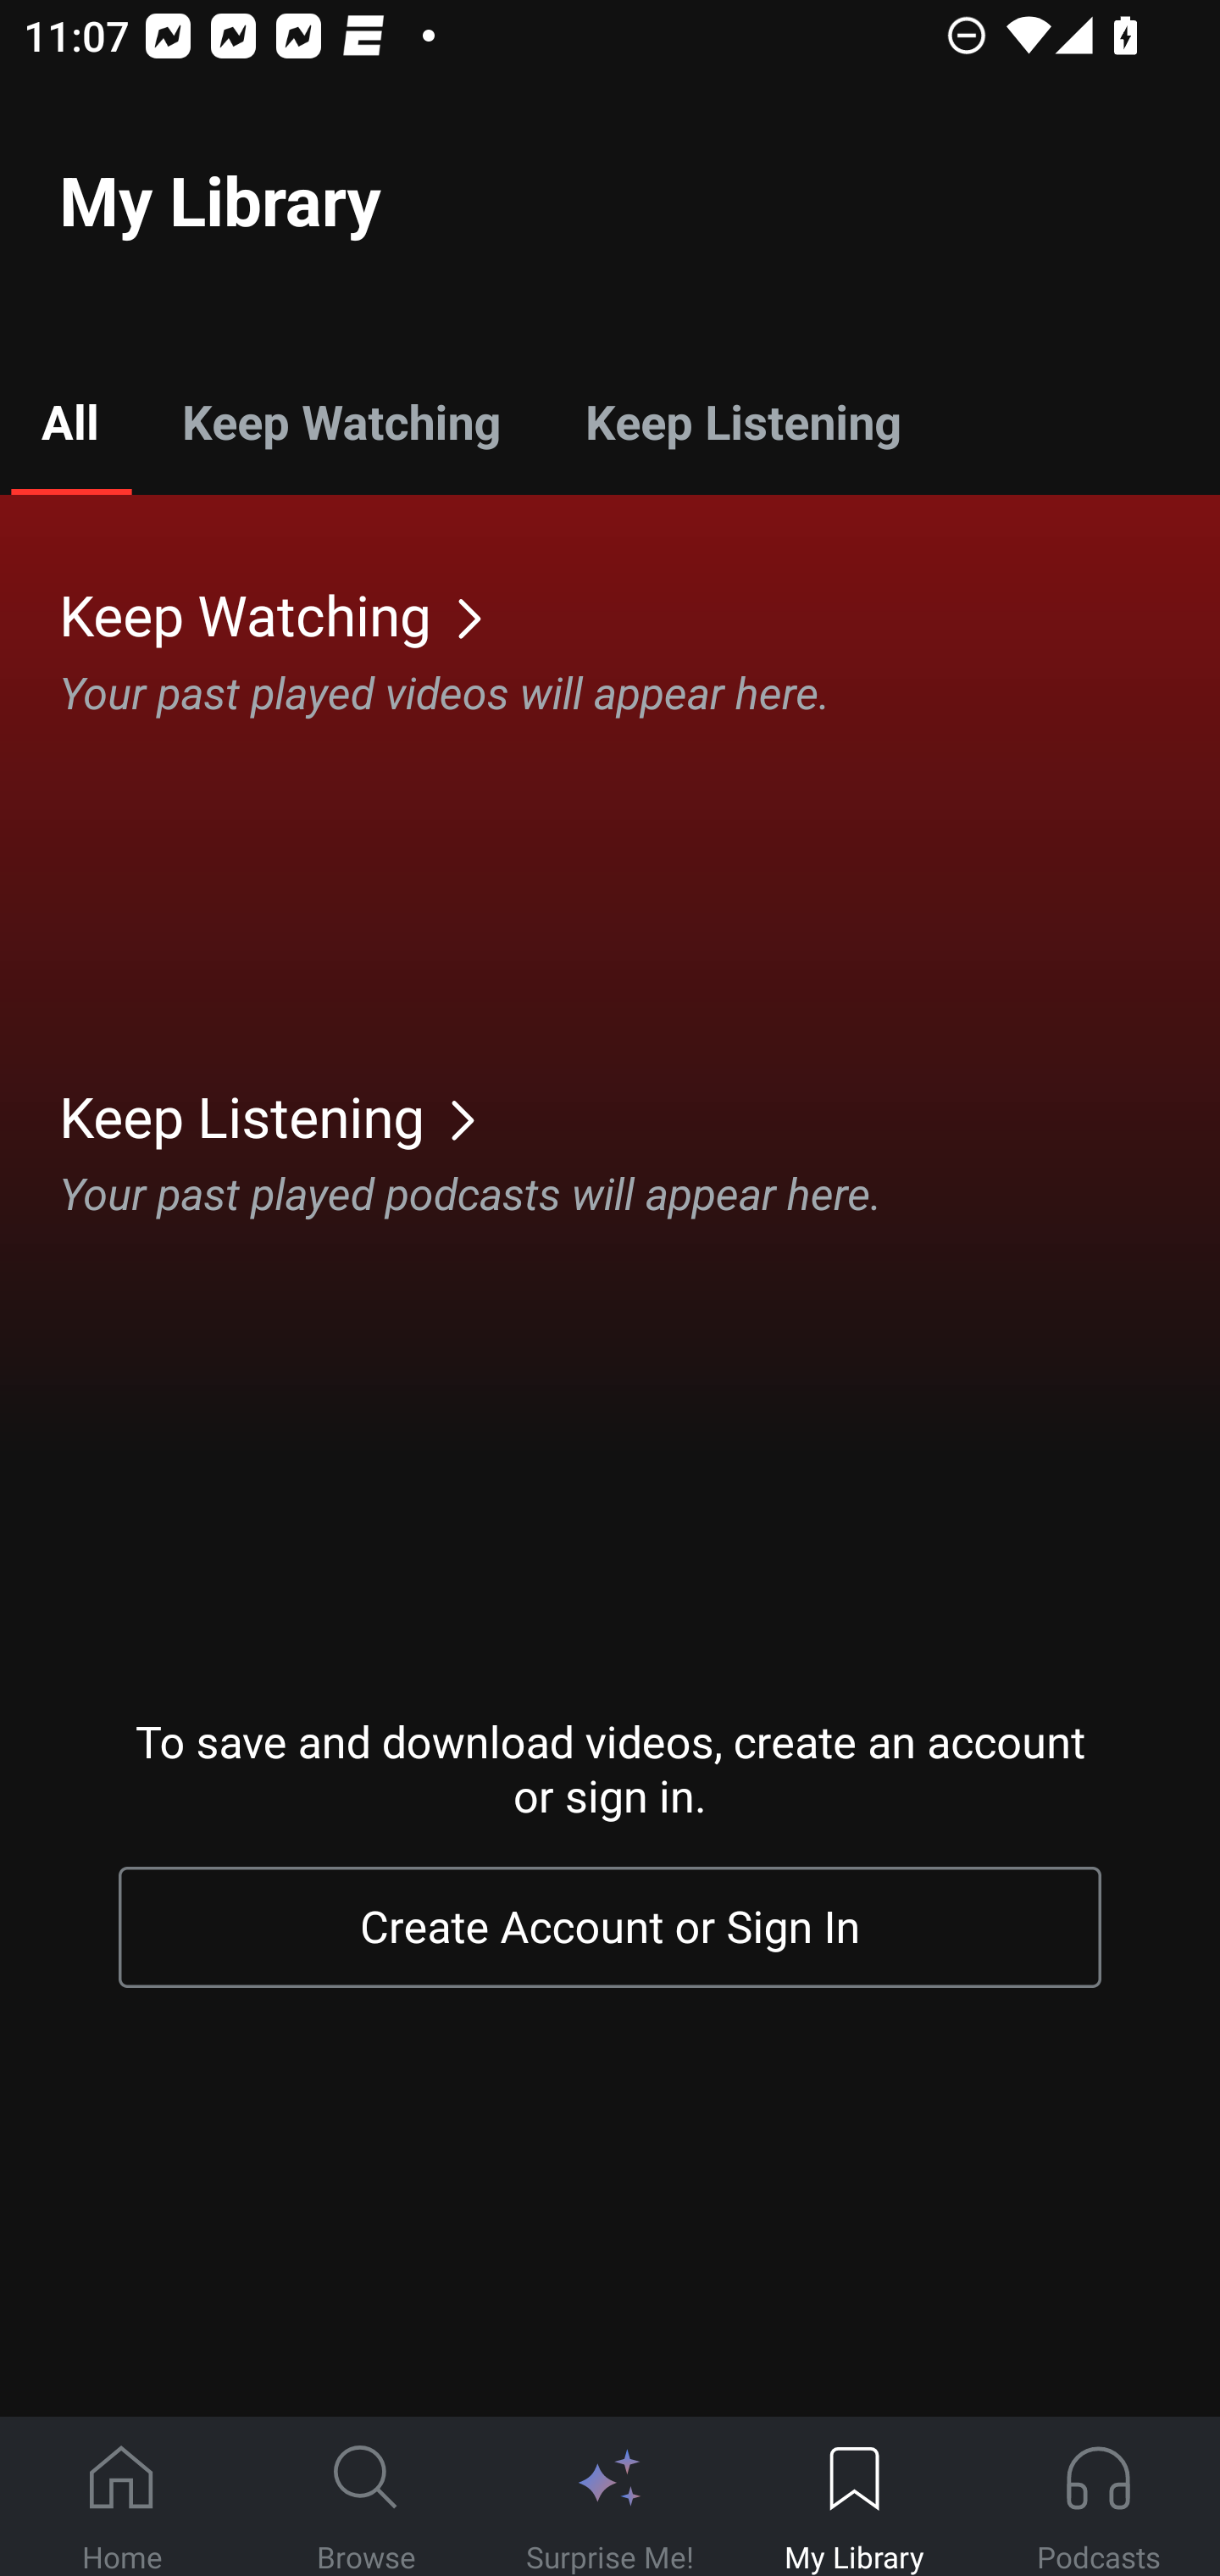 The height and width of the screenshot is (2576, 1220). I want to click on Podcasts, so click(1098, 2497).